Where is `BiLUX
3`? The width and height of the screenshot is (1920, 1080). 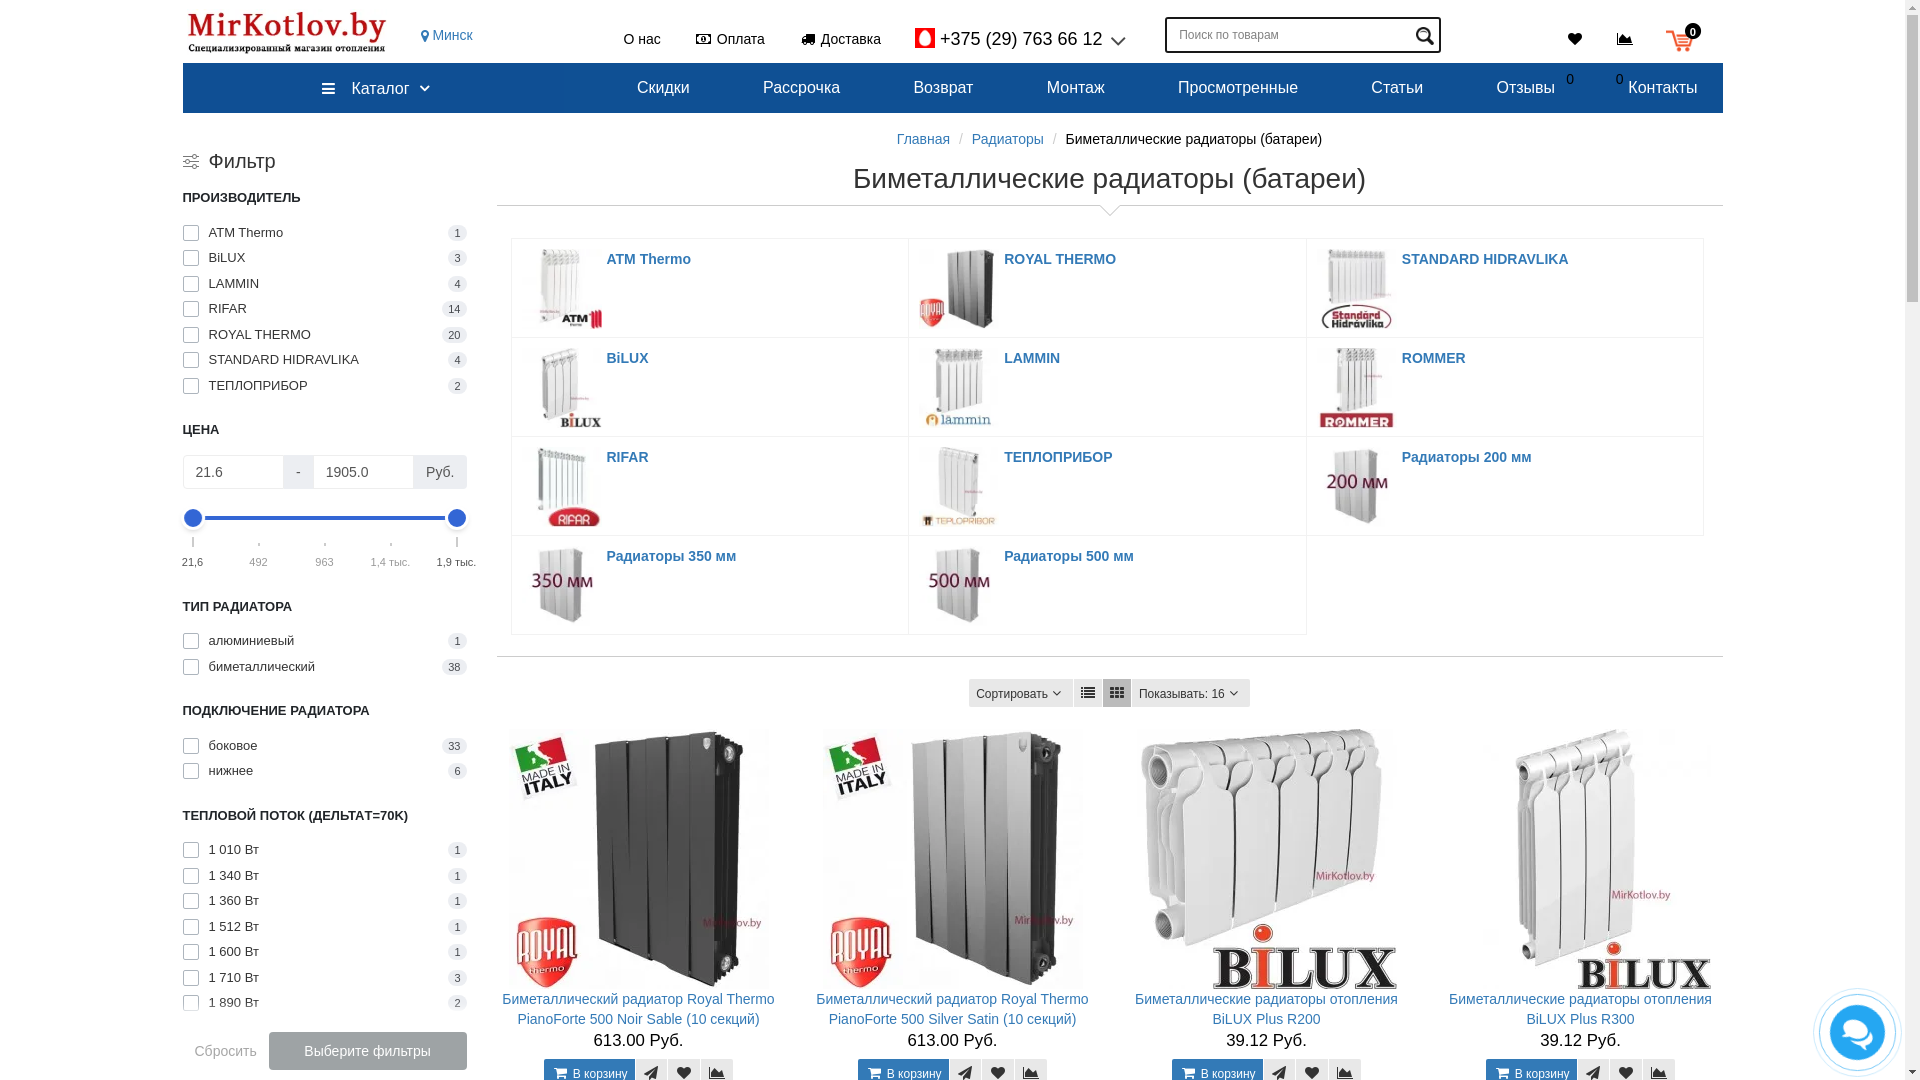 BiLUX
3 is located at coordinates (324, 258).